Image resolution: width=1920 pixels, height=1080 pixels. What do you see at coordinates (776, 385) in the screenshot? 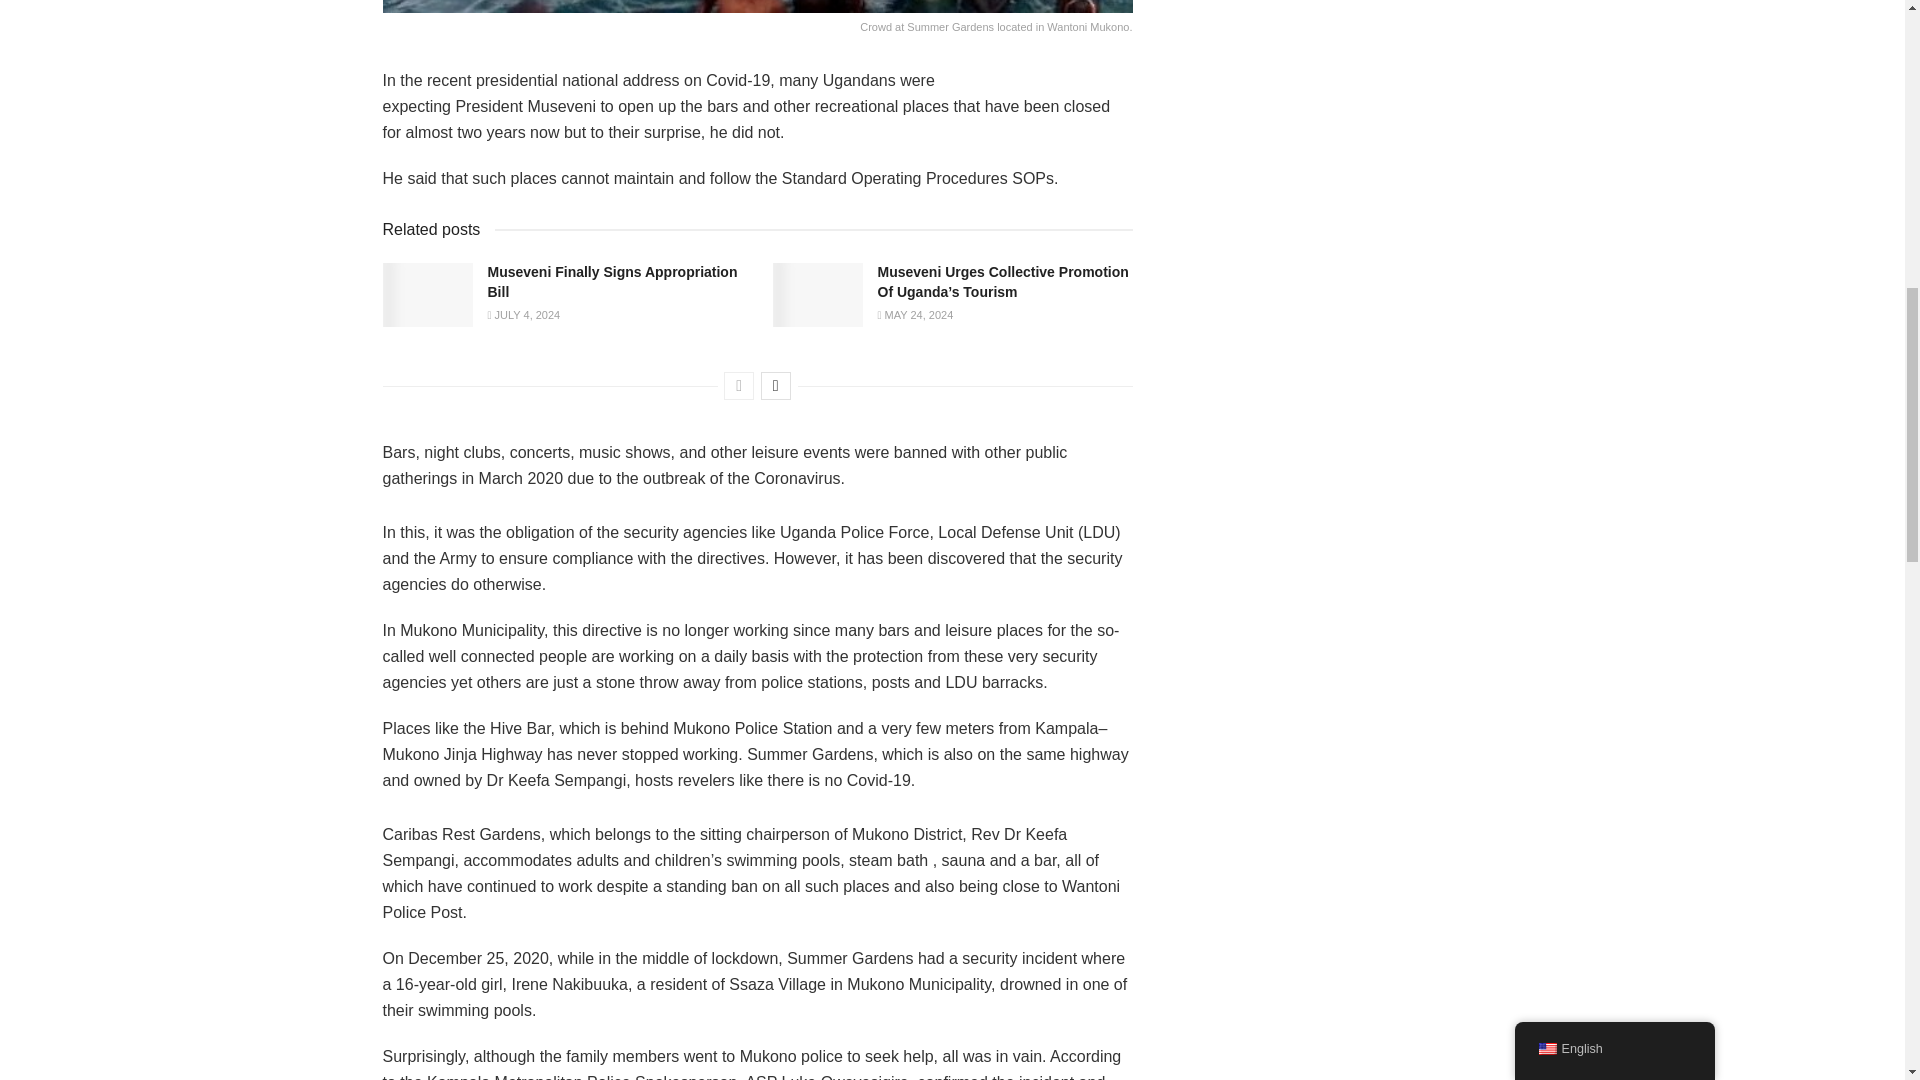
I see `Next` at bounding box center [776, 385].